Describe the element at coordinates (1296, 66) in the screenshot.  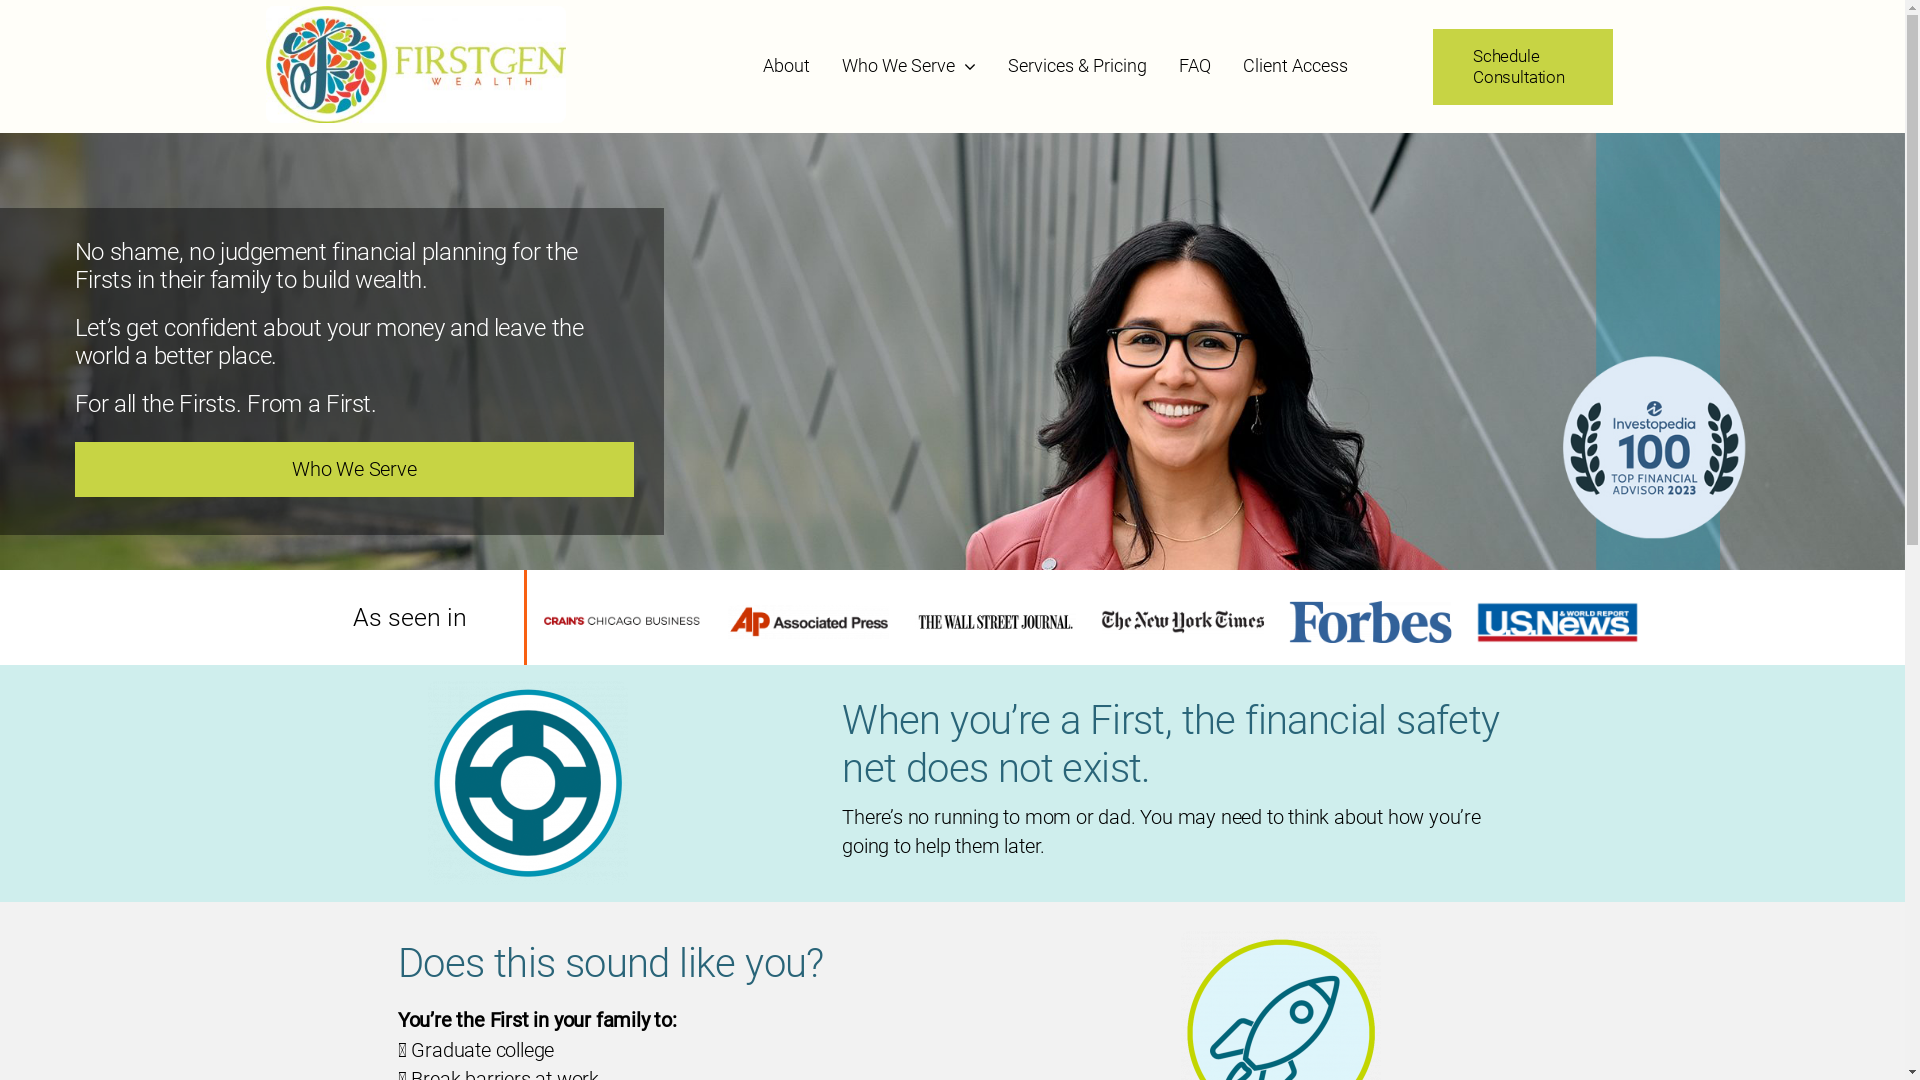
I see `Client Access` at that location.